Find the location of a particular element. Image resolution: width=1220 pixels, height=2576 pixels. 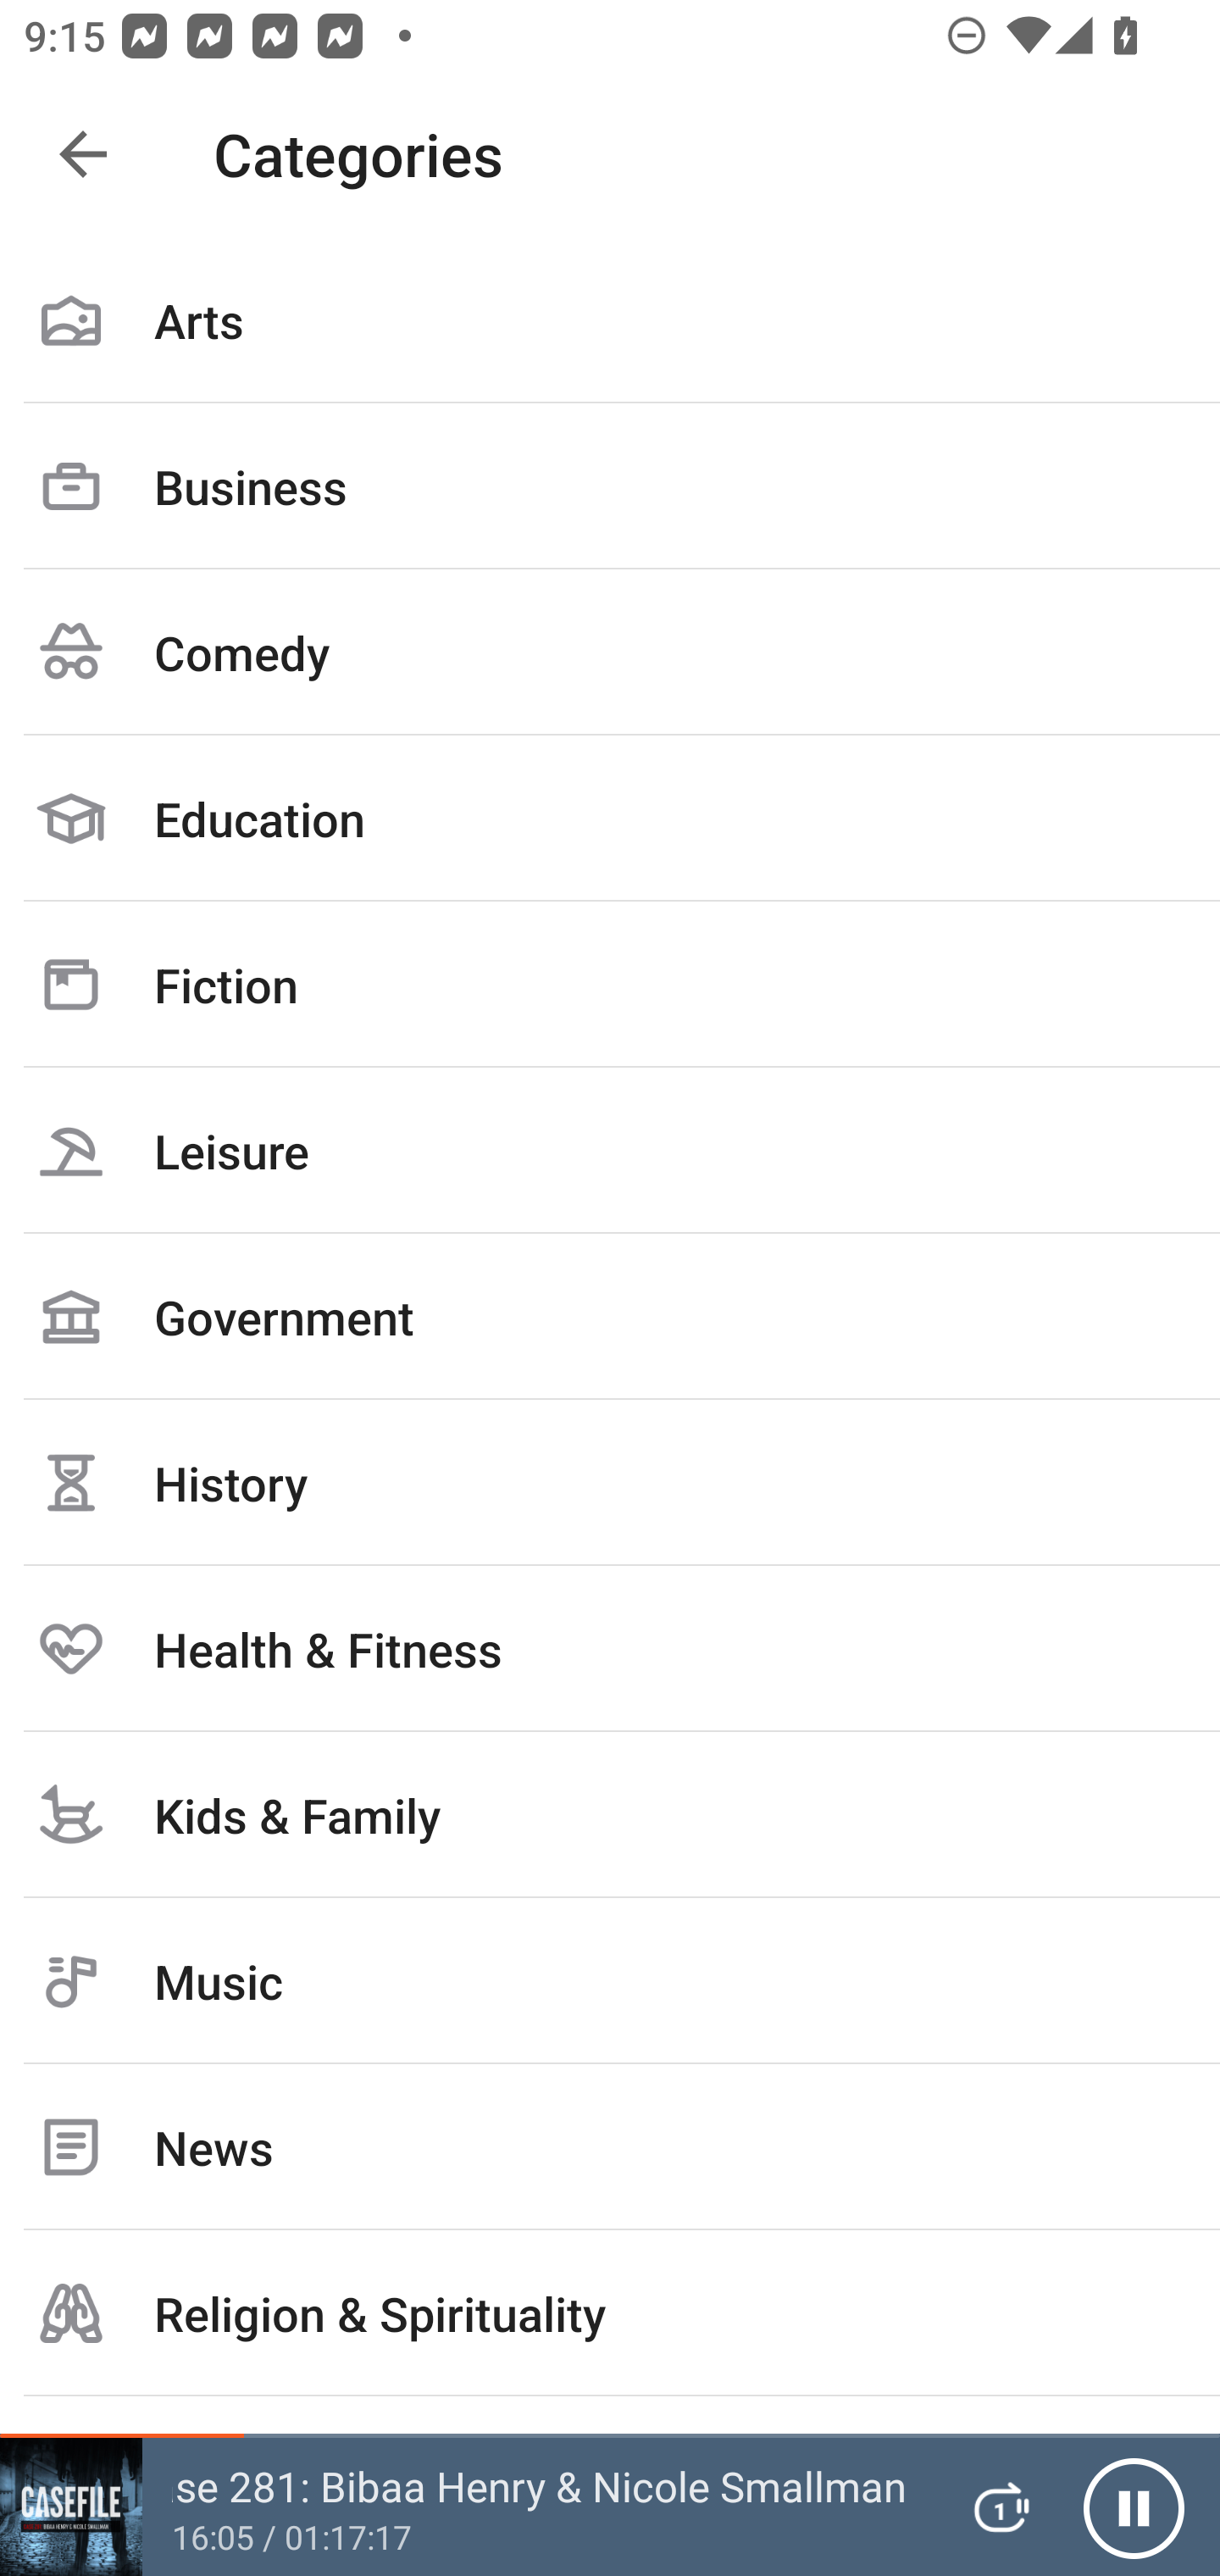

Navigate up is located at coordinates (83, 154).